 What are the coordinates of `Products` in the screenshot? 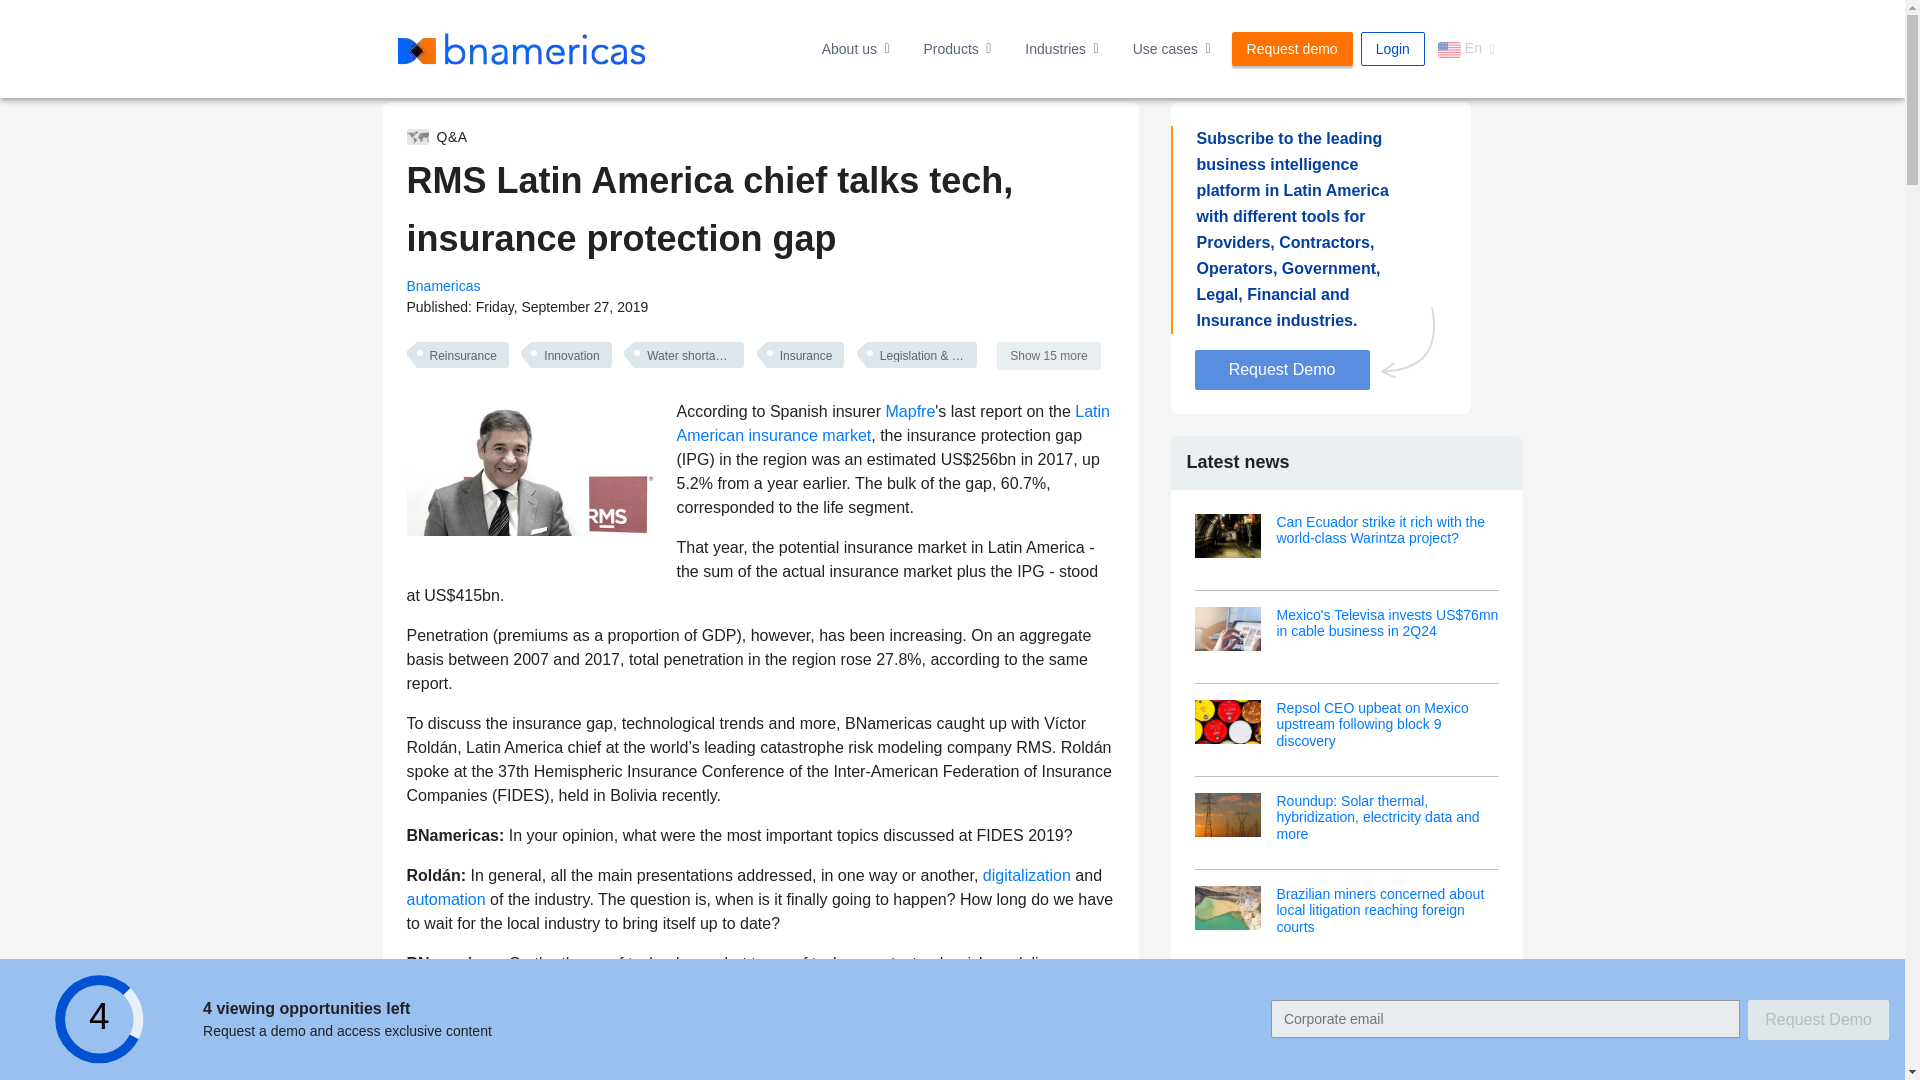 It's located at (957, 48).